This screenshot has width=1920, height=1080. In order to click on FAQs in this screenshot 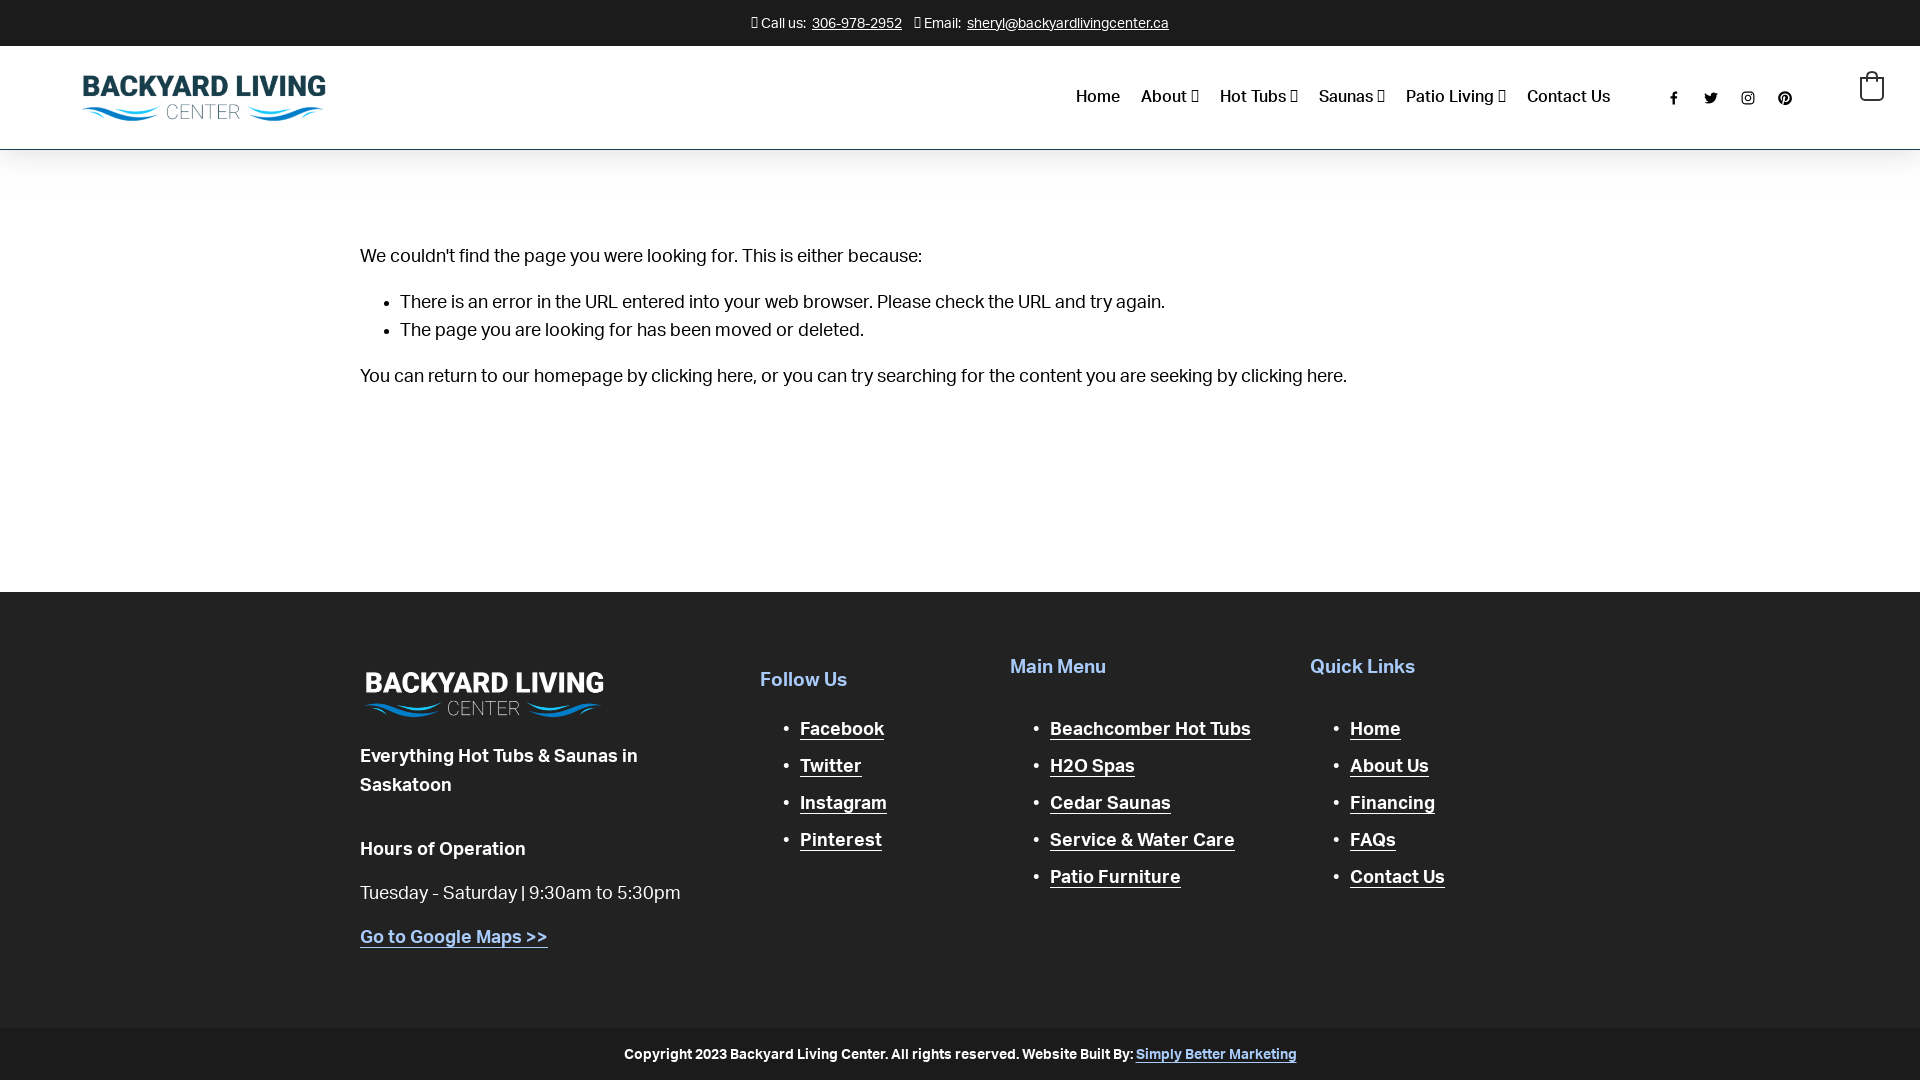, I will do `click(1373, 841)`.